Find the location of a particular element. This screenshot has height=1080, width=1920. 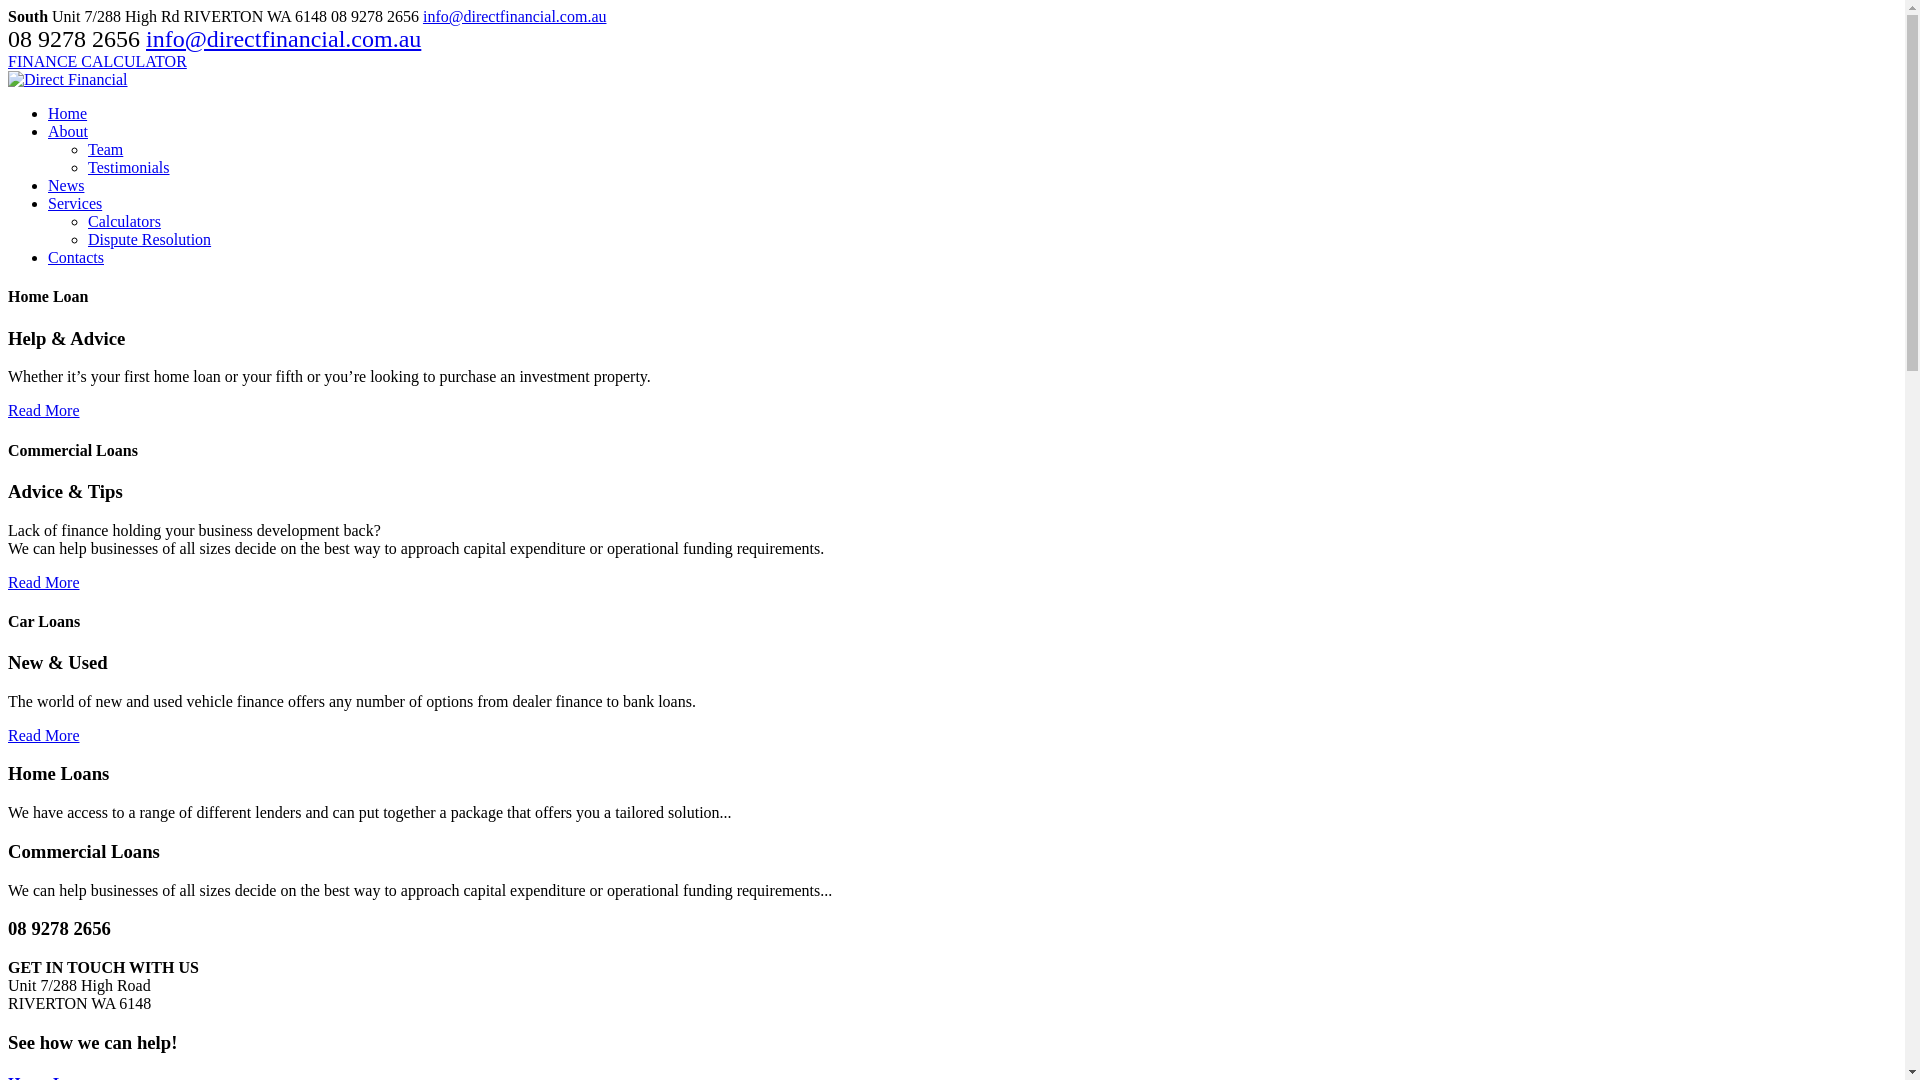

About is located at coordinates (68, 132).